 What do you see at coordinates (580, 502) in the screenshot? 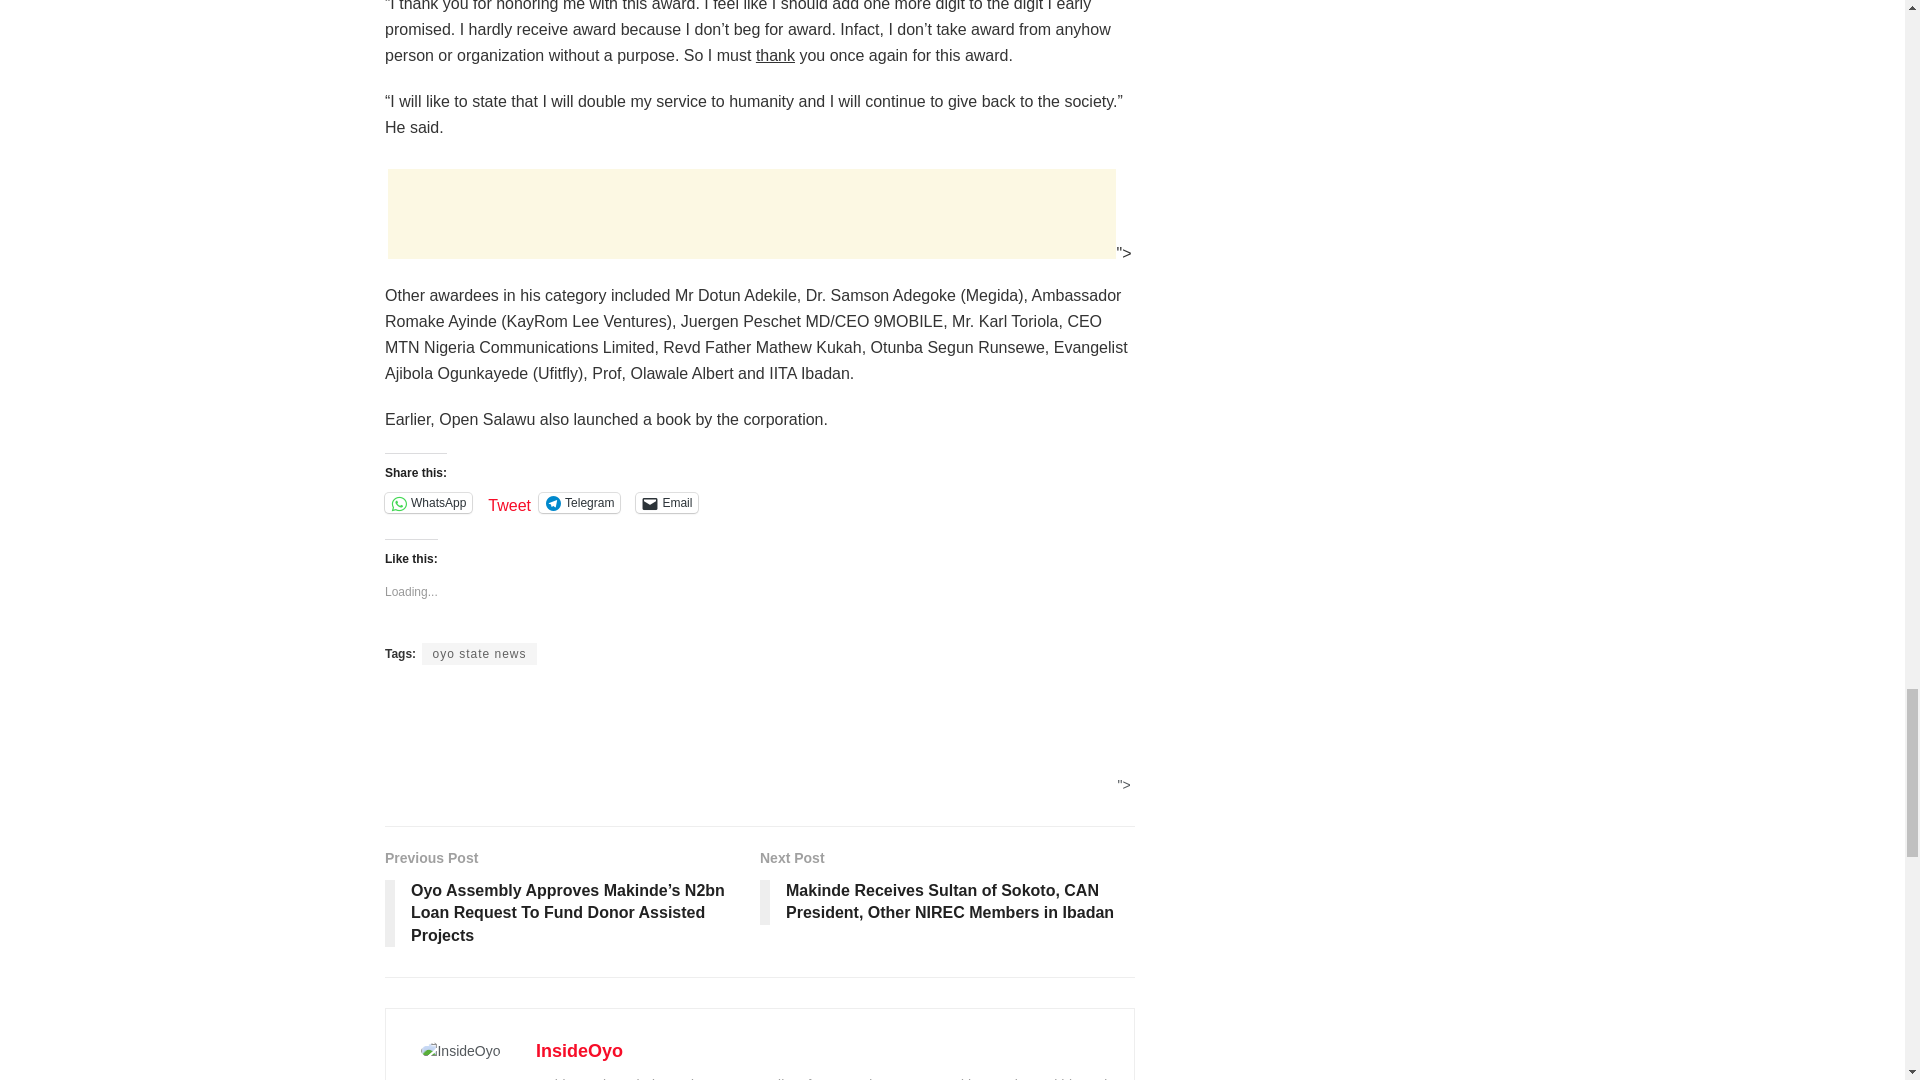
I see `Click to share on Telegram` at bounding box center [580, 502].